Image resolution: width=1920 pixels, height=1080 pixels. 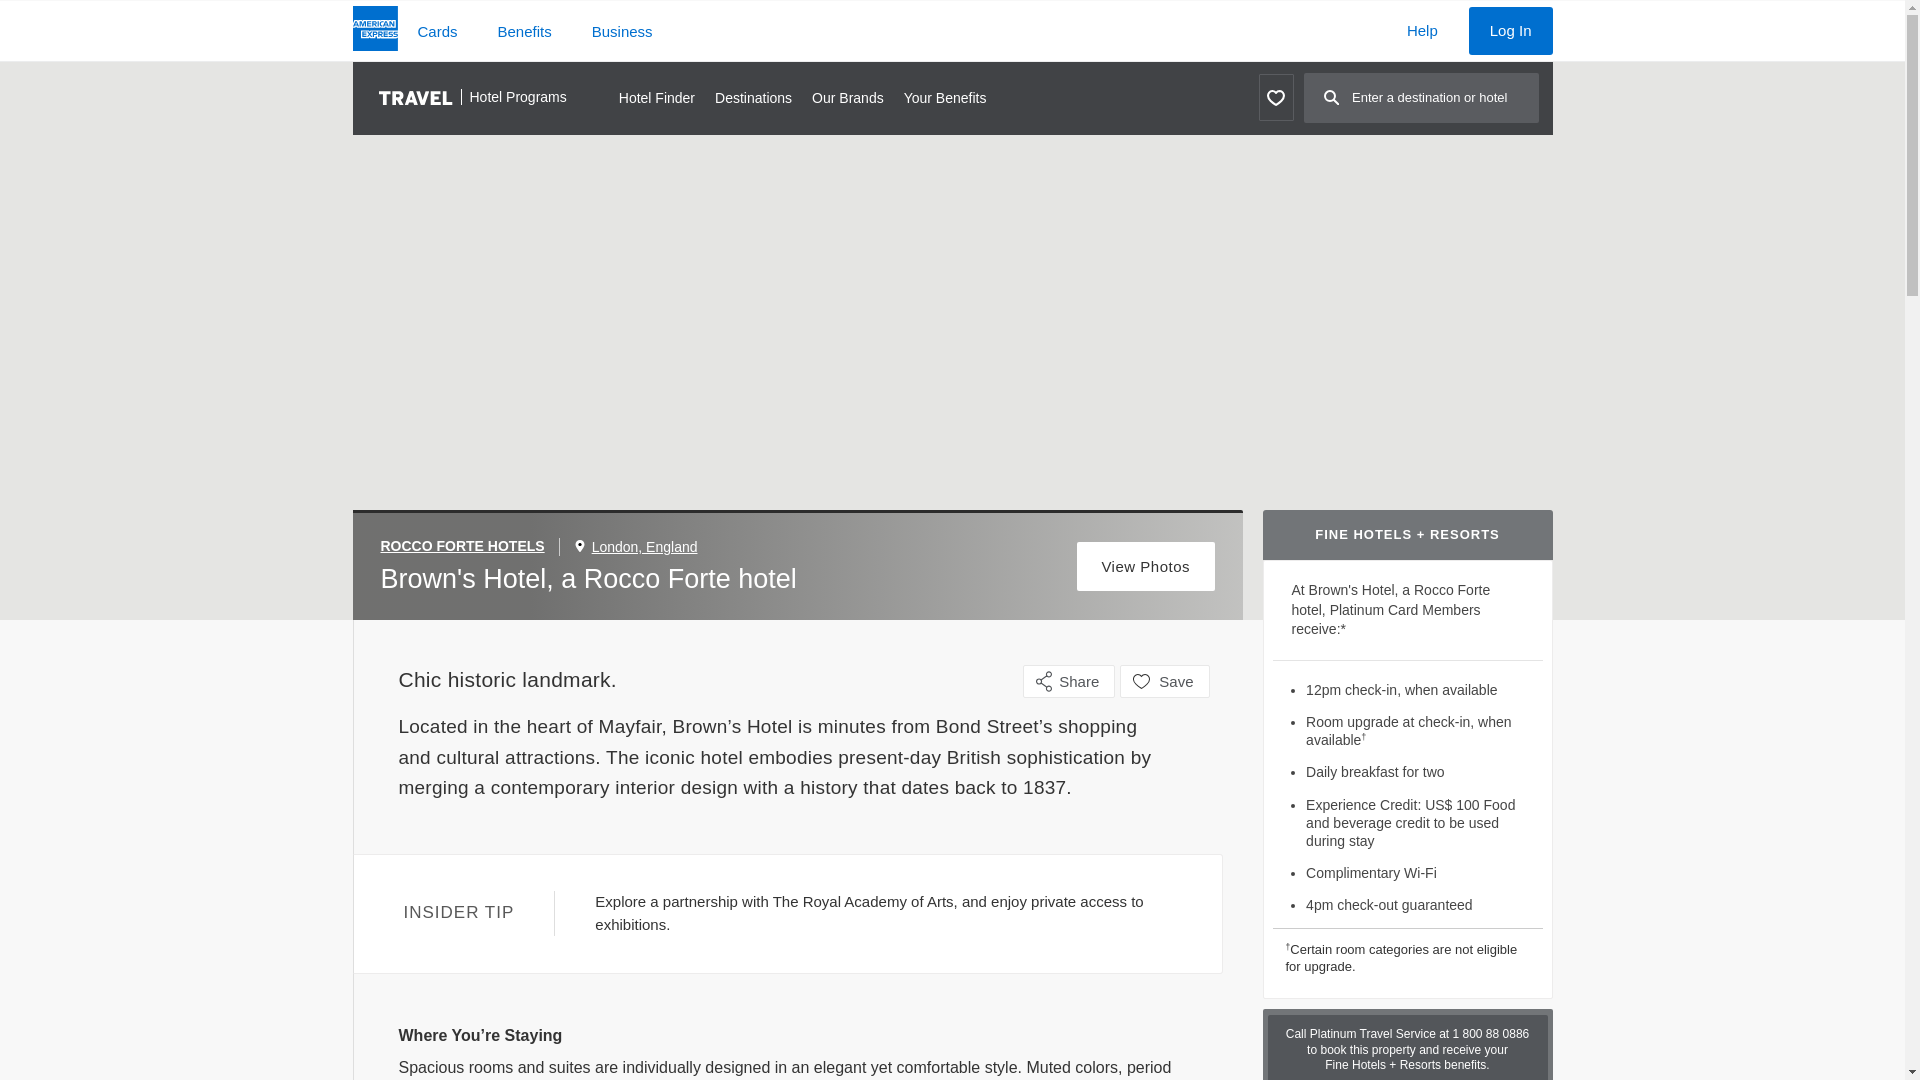 What do you see at coordinates (374, 32) in the screenshot?
I see `Homepage` at bounding box center [374, 32].